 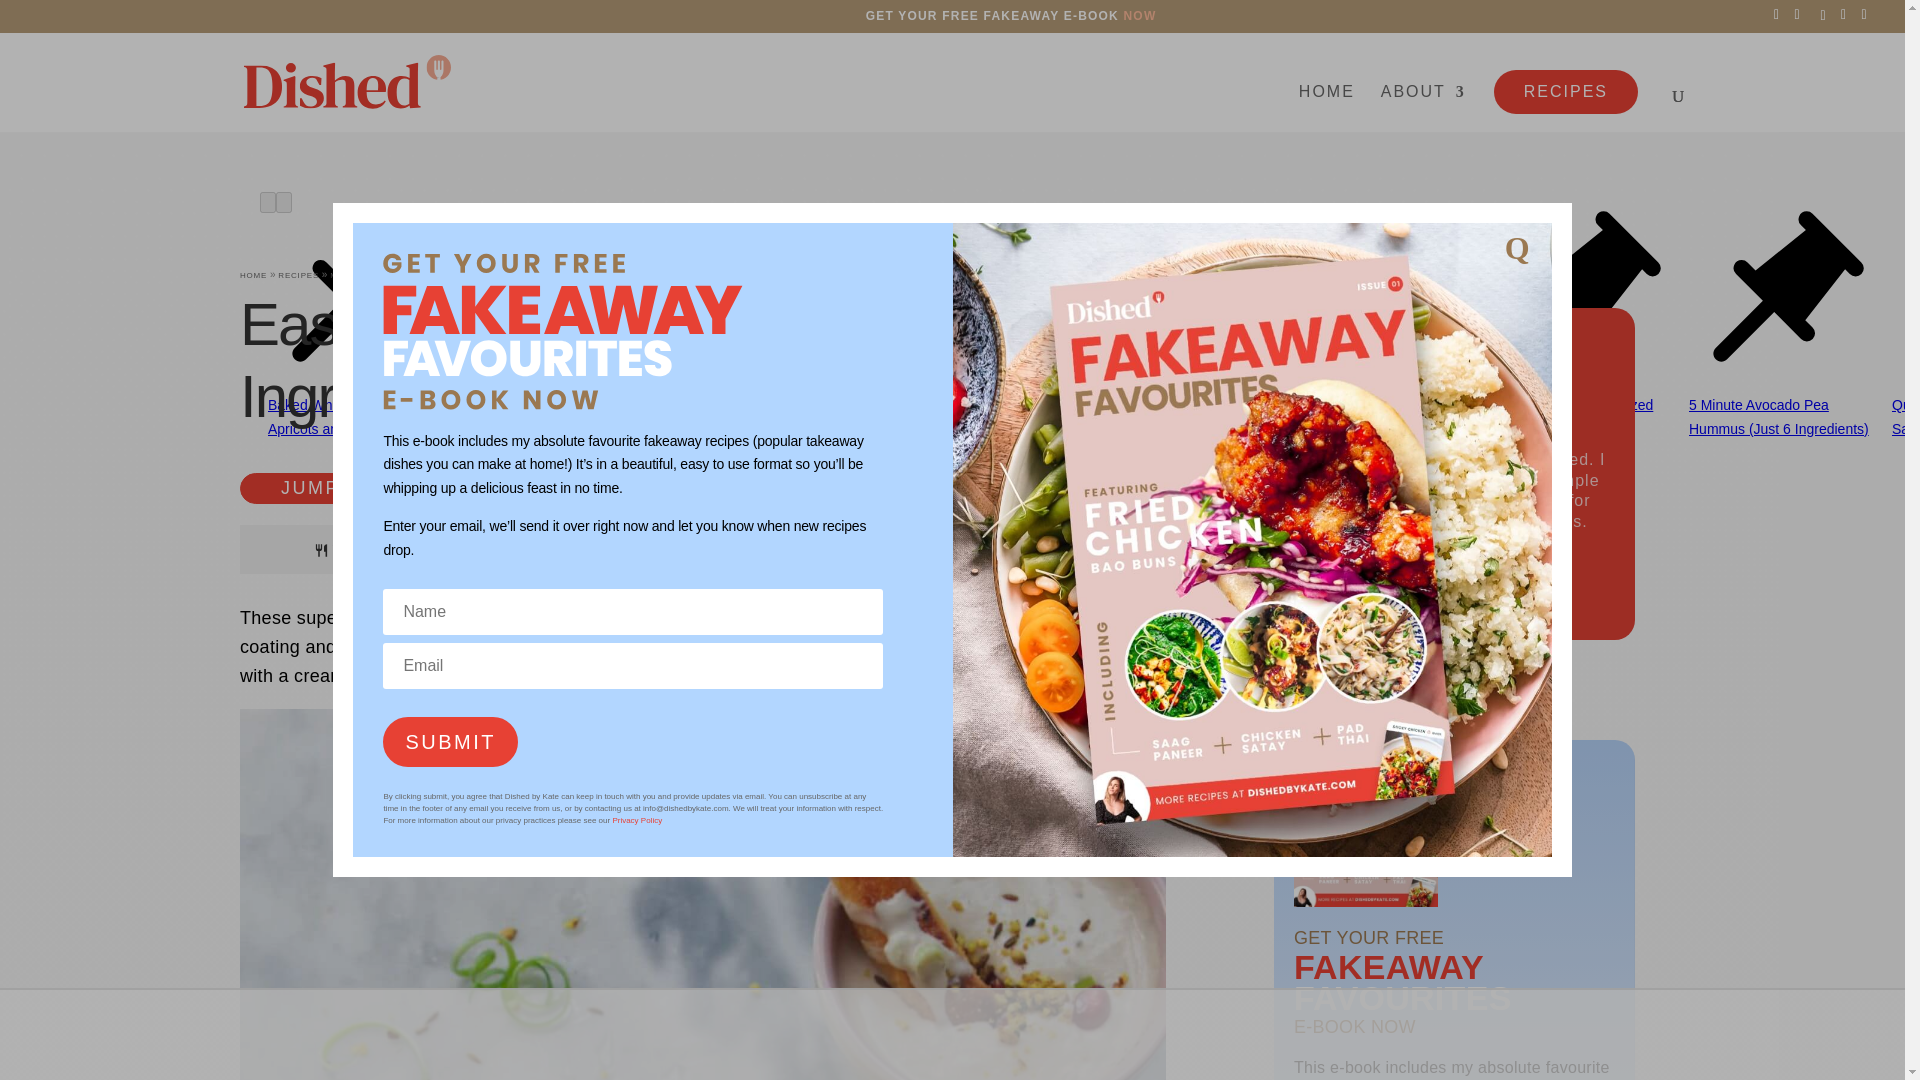 What do you see at coordinates (629, 488) in the screenshot?
I see `PRINT RECIPE` at bounding box center [629, 488].